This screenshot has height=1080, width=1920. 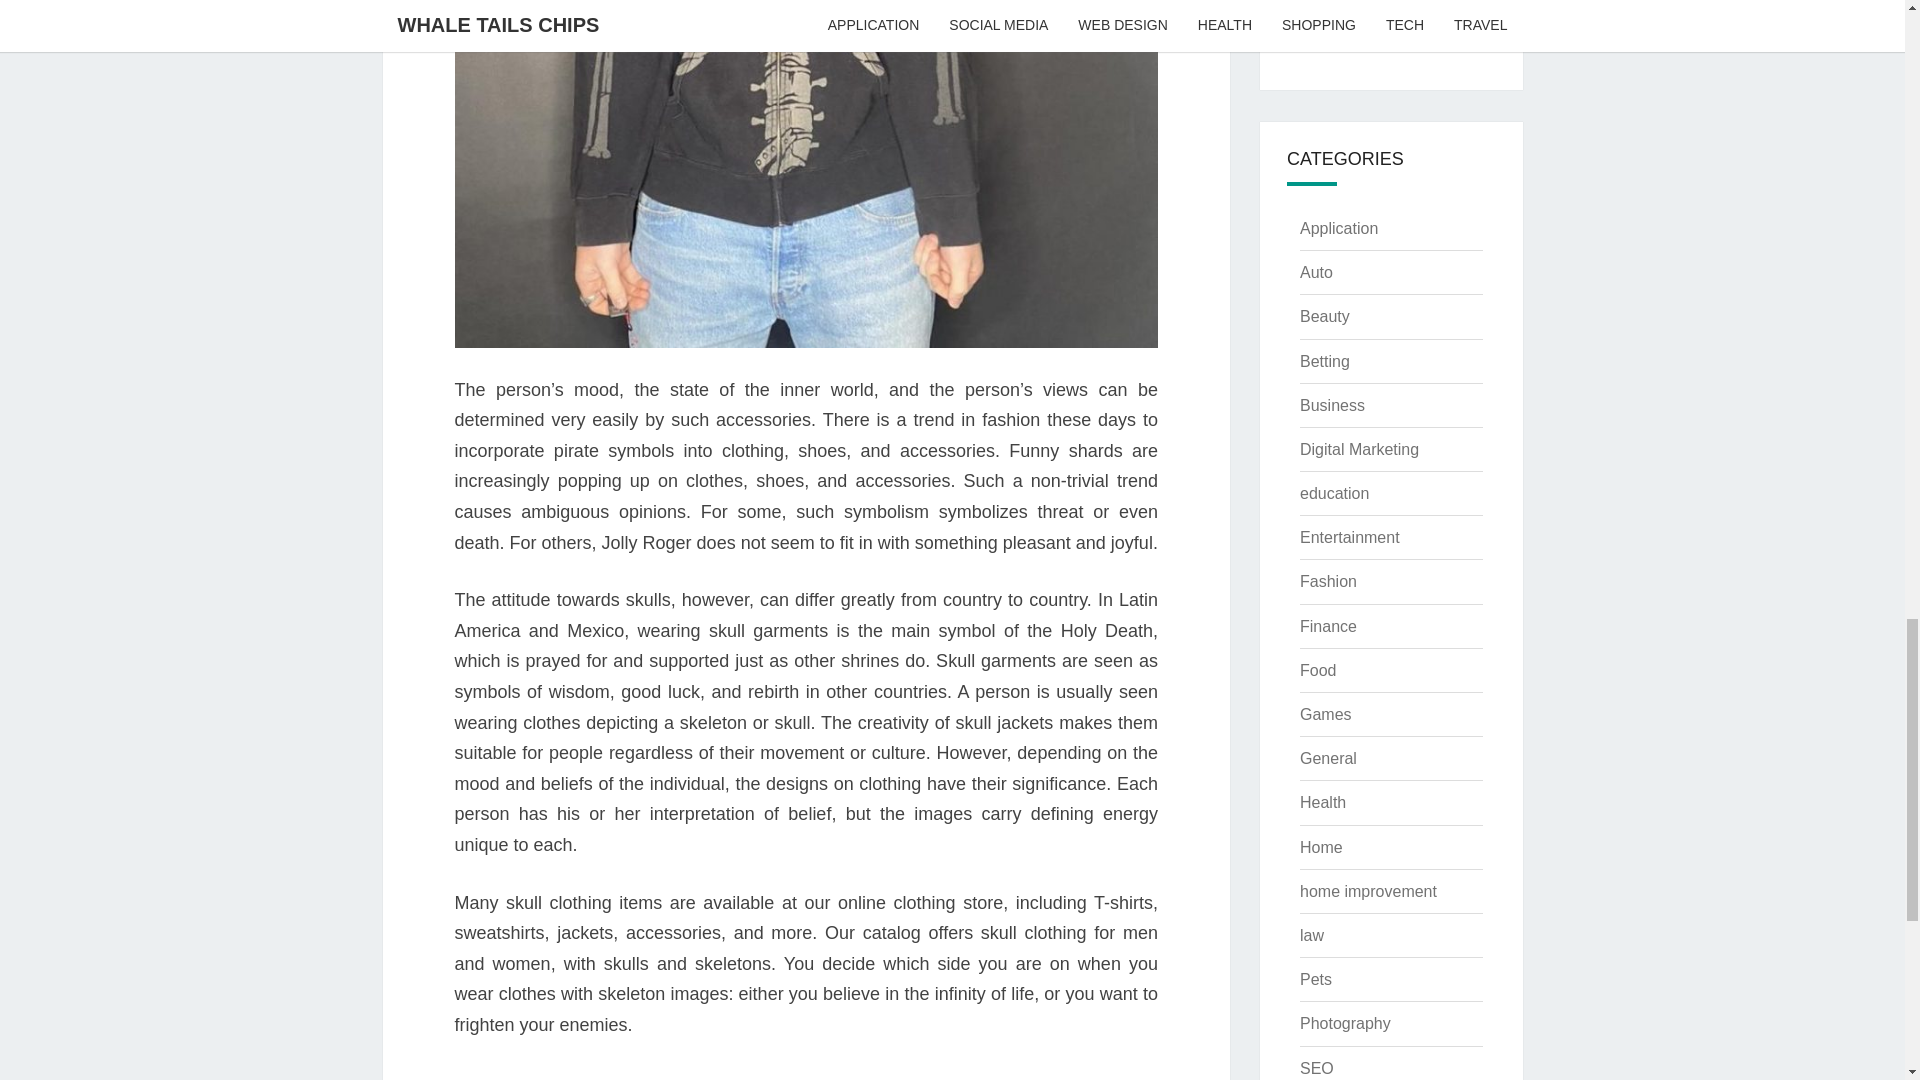 What do you see at coordinates (1349, 538) in the screenshot?
I see `Entertainment` at bounding box center [1349, 538].